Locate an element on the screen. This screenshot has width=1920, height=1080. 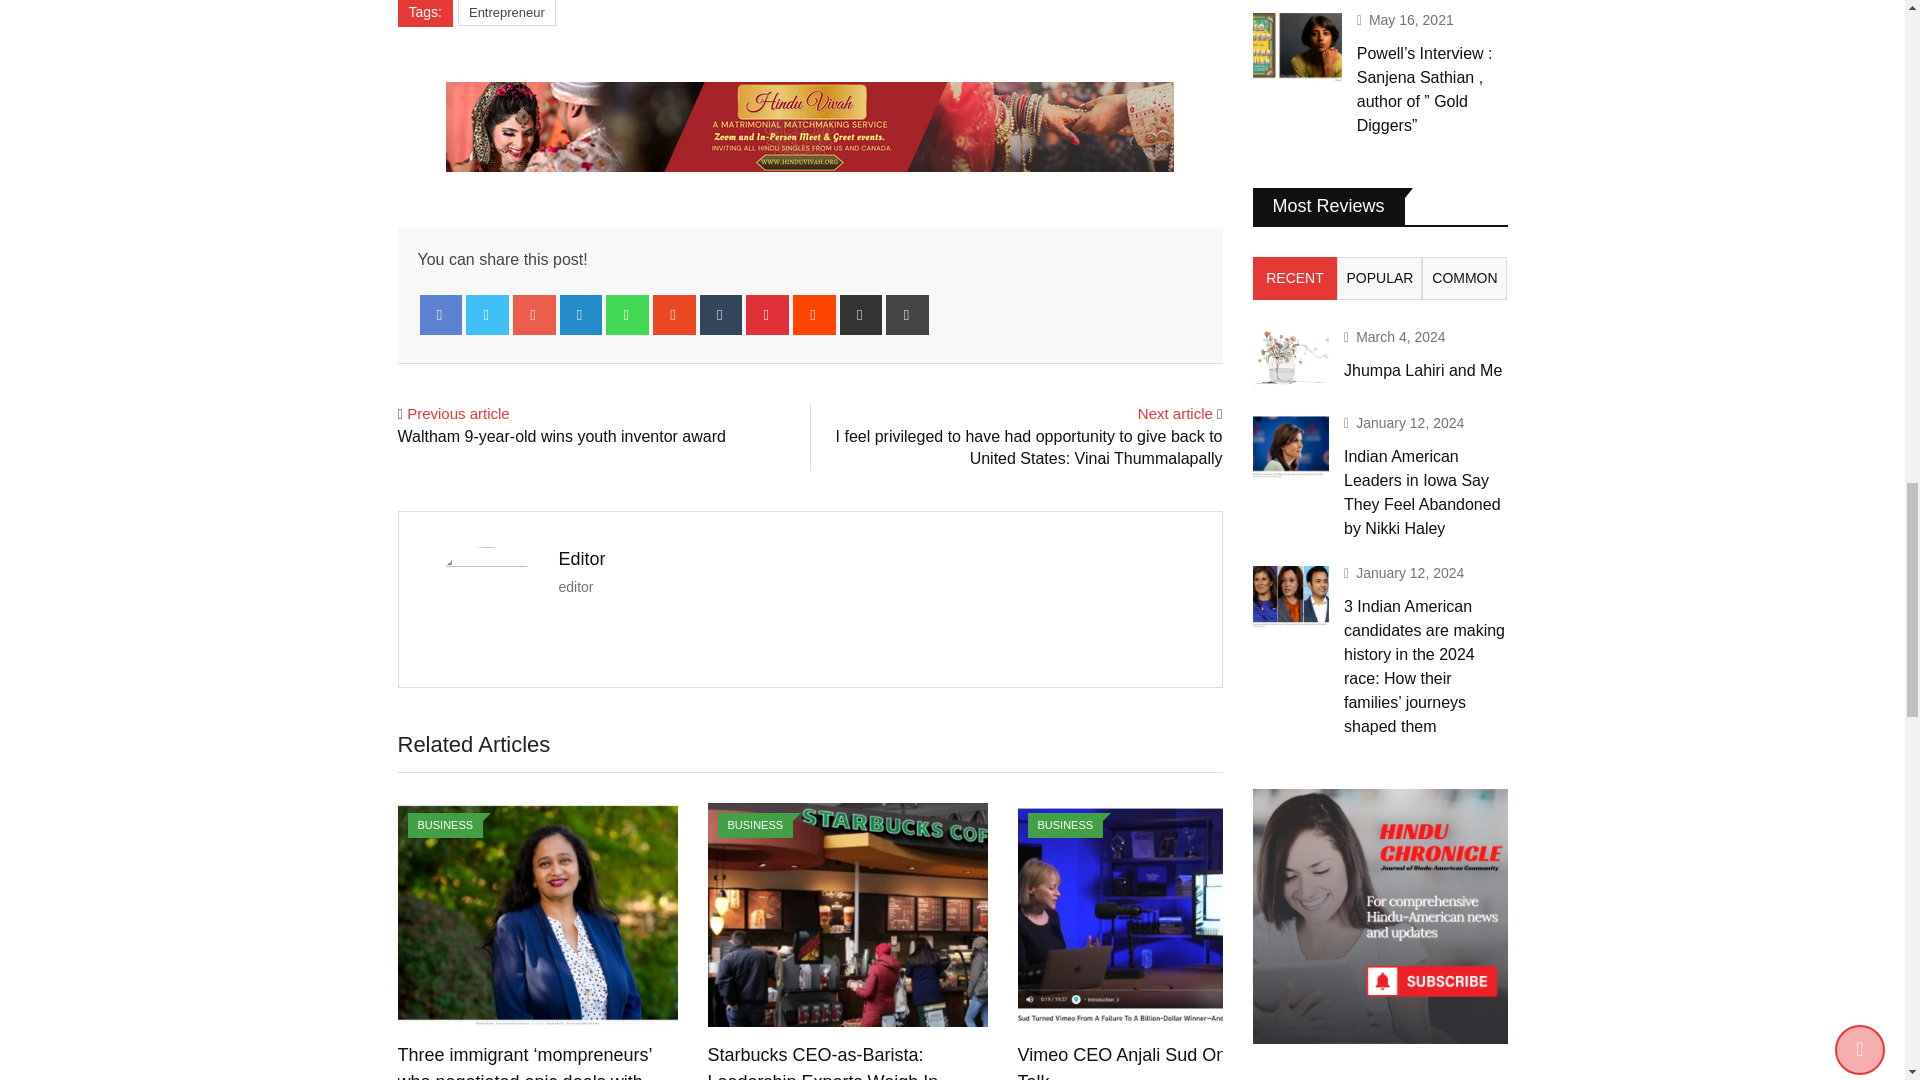
Posts by Editor is located at coordinates (581, 558).